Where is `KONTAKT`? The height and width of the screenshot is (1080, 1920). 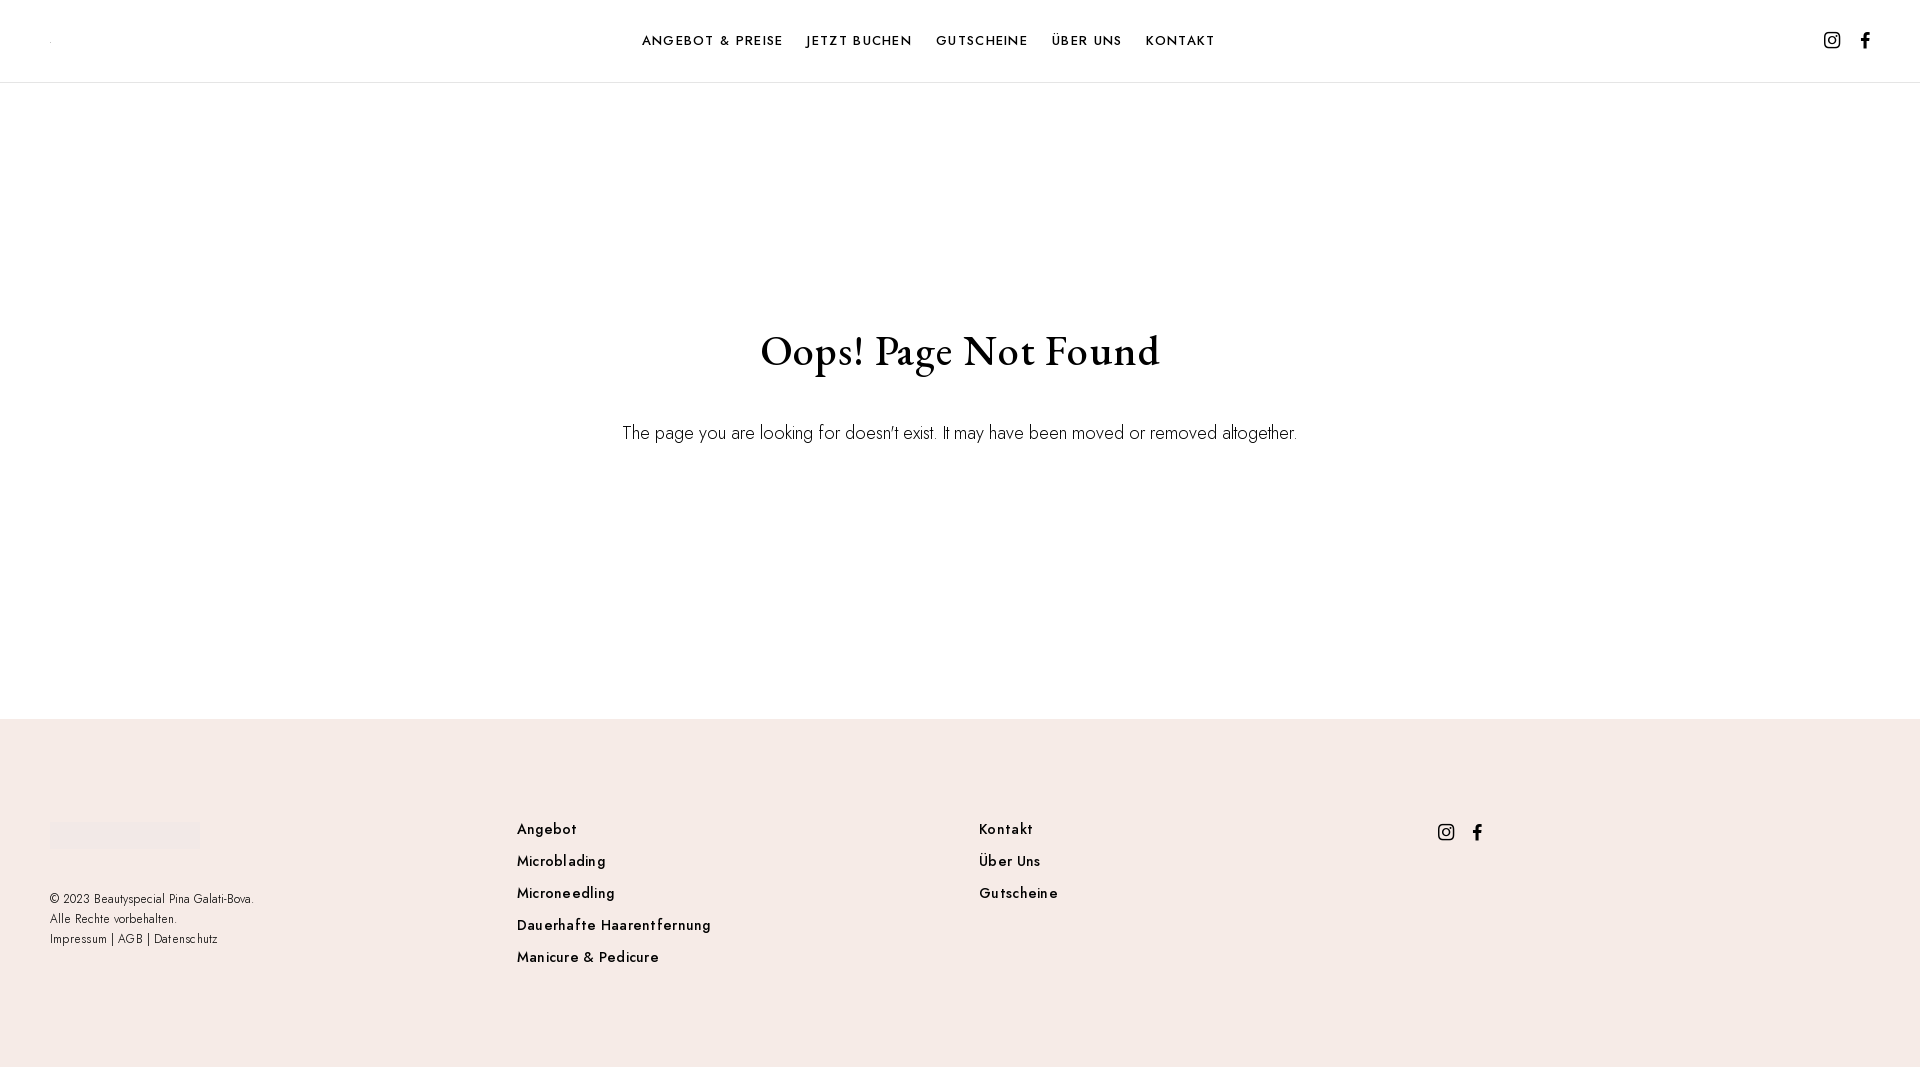 KONTAKT is located at coordinates (1190, 41).